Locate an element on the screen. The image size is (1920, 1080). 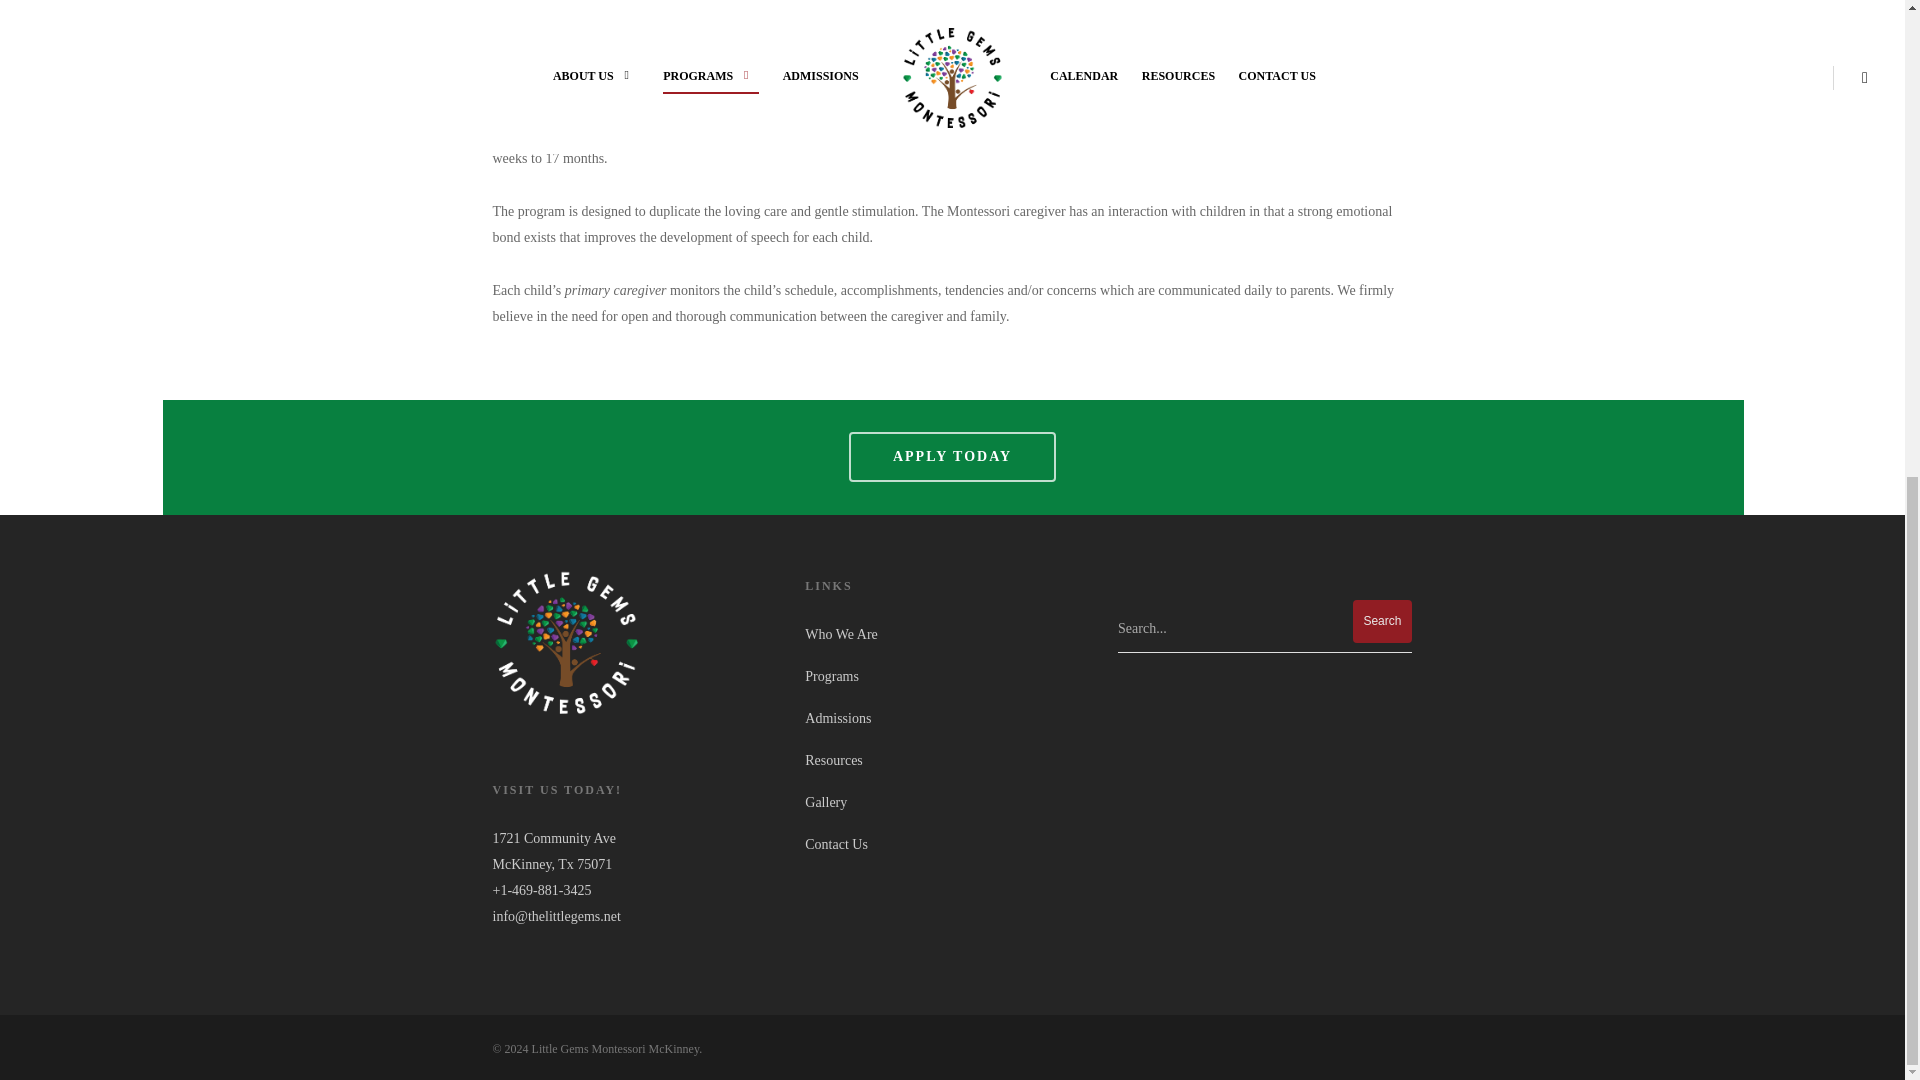
Gallery is located at coordinates (951, 802).